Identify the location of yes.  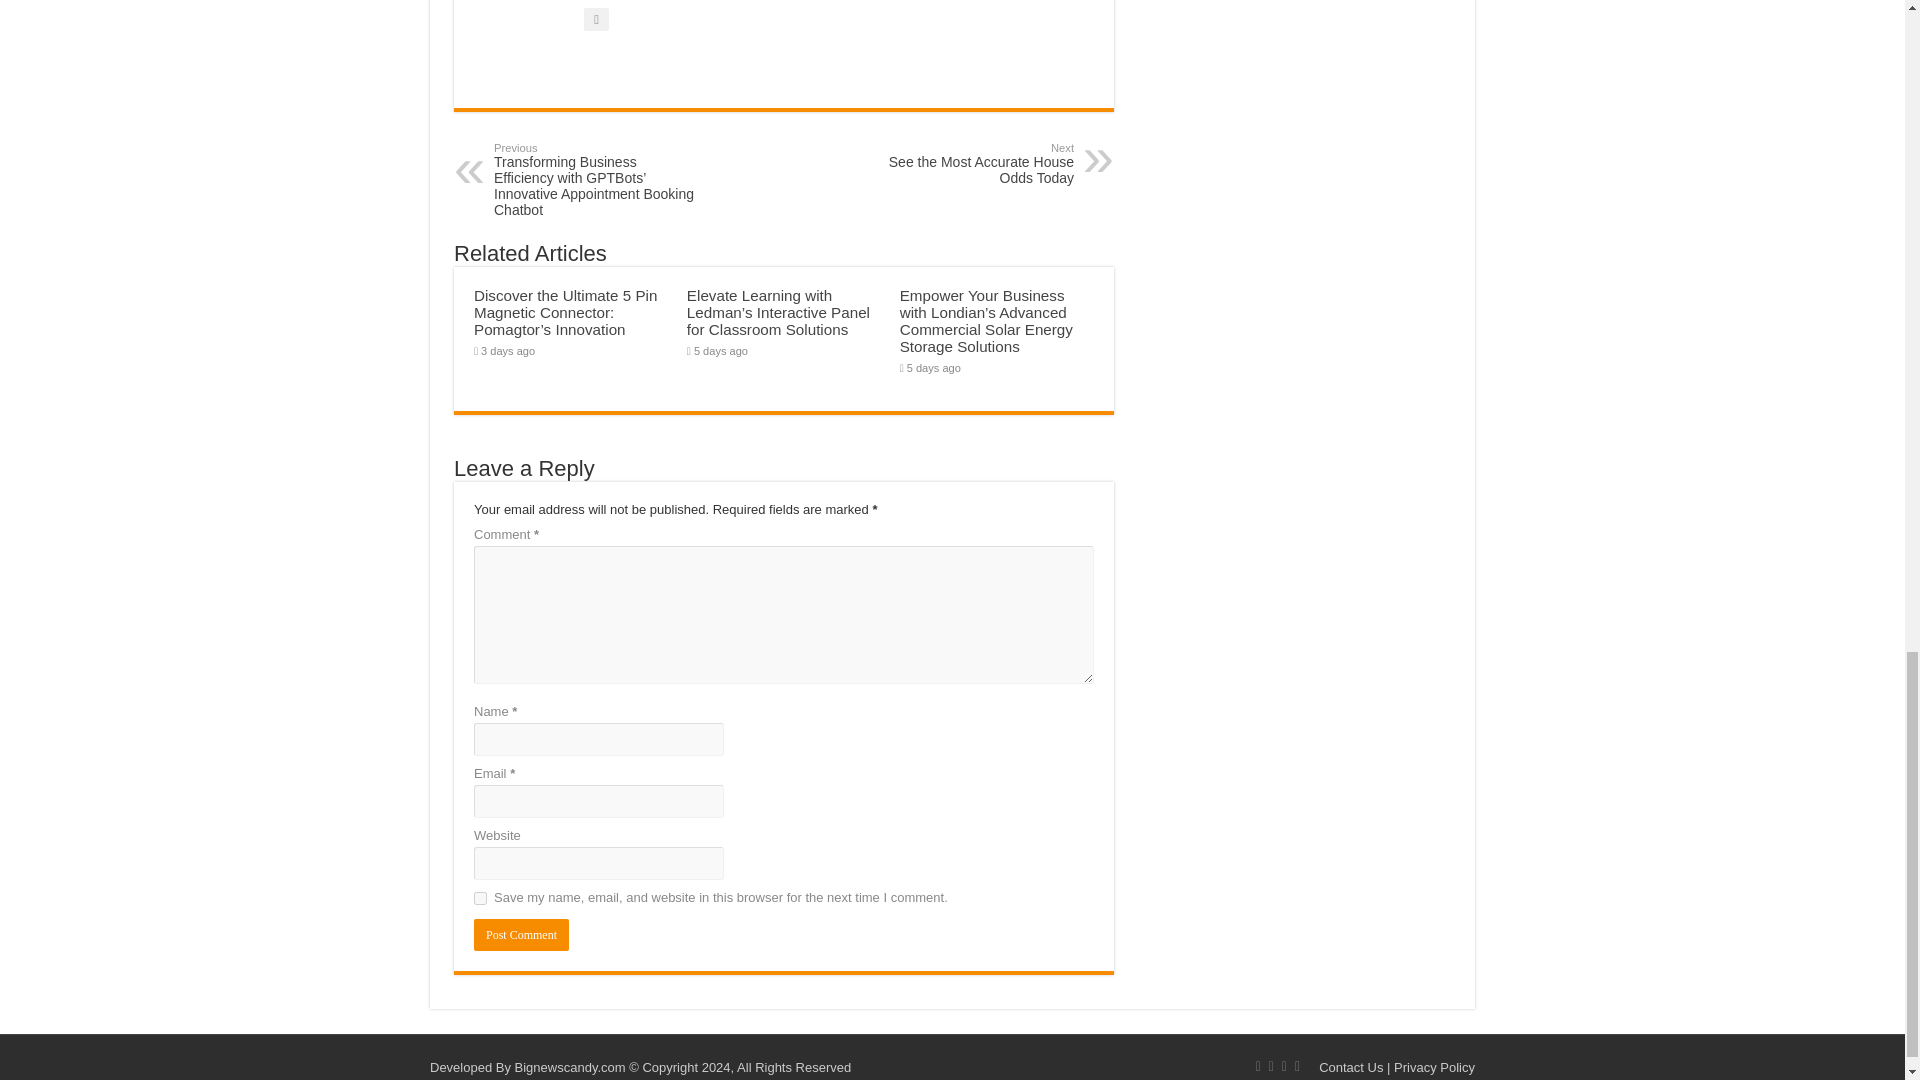
(480, 898).